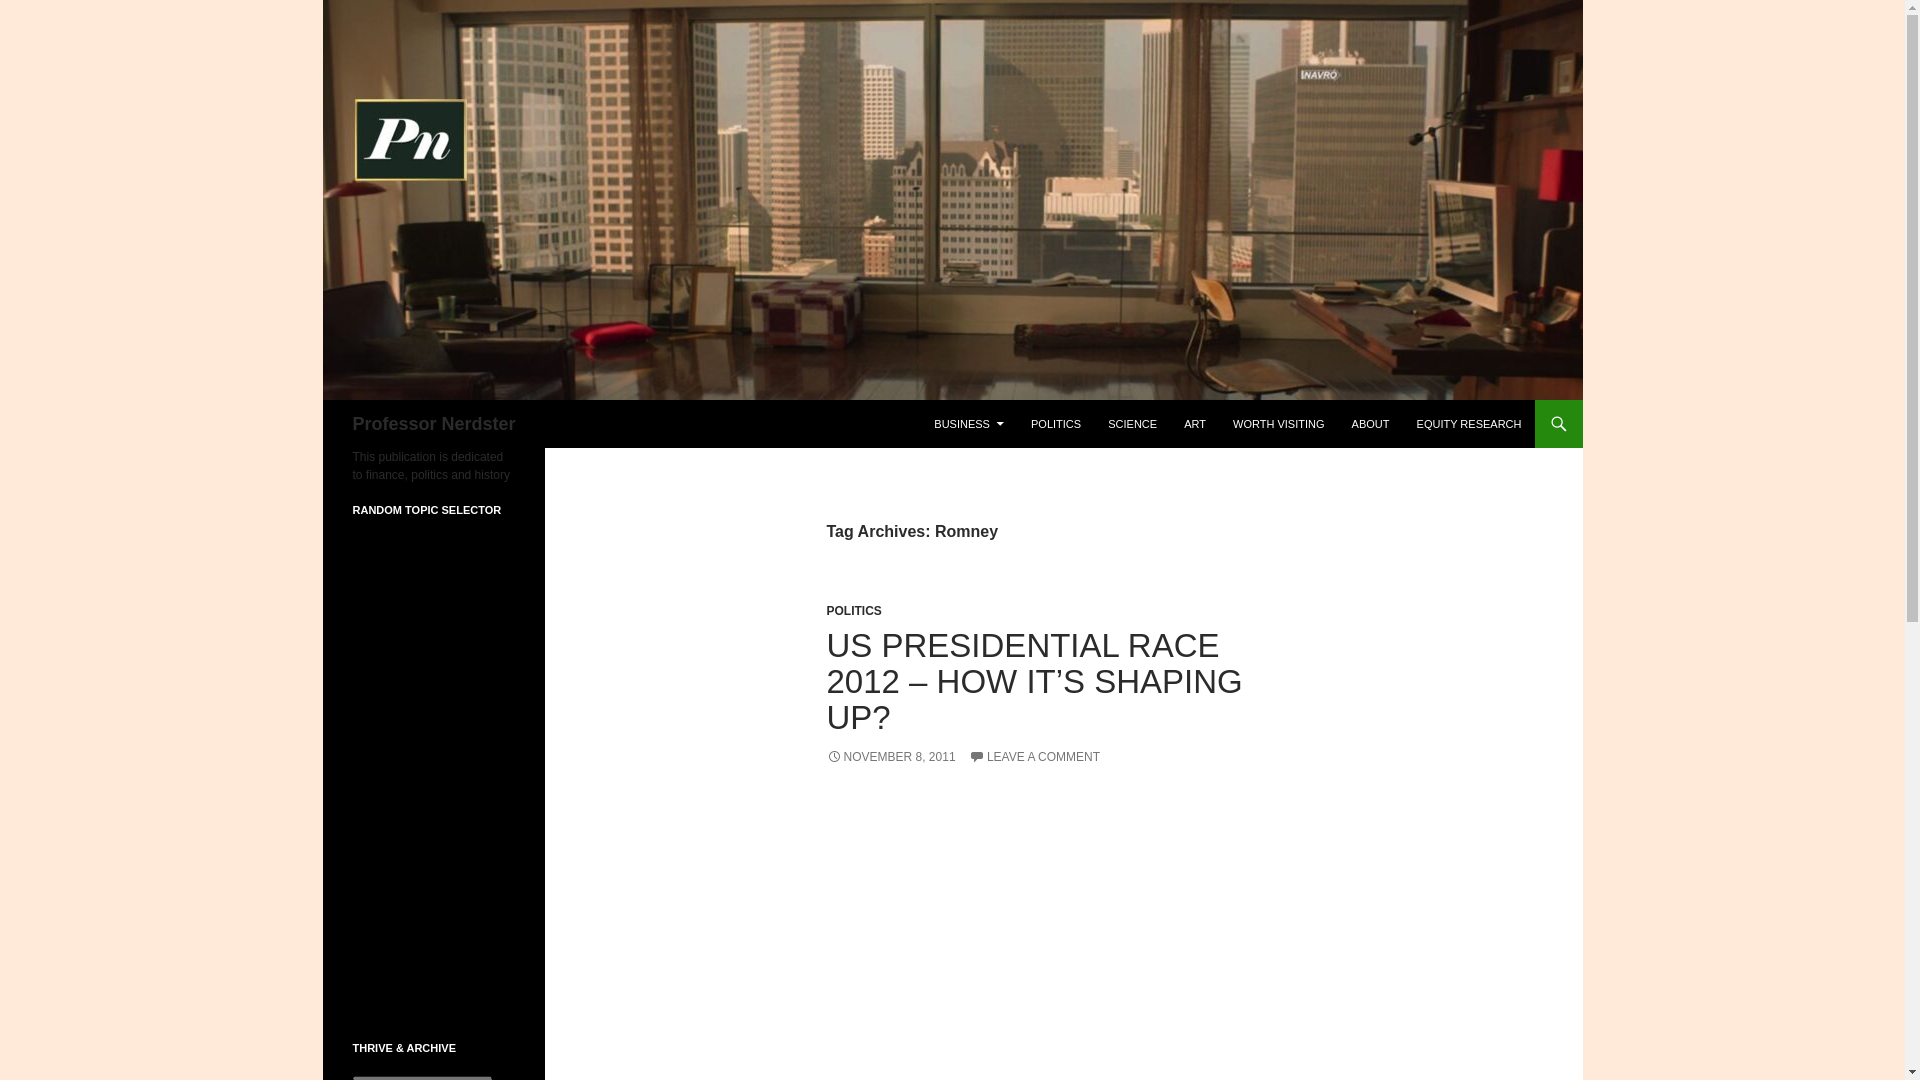  Describe the element at coordinates (384, 547) in the screenshot. I see `Ronald reagan` at that location.